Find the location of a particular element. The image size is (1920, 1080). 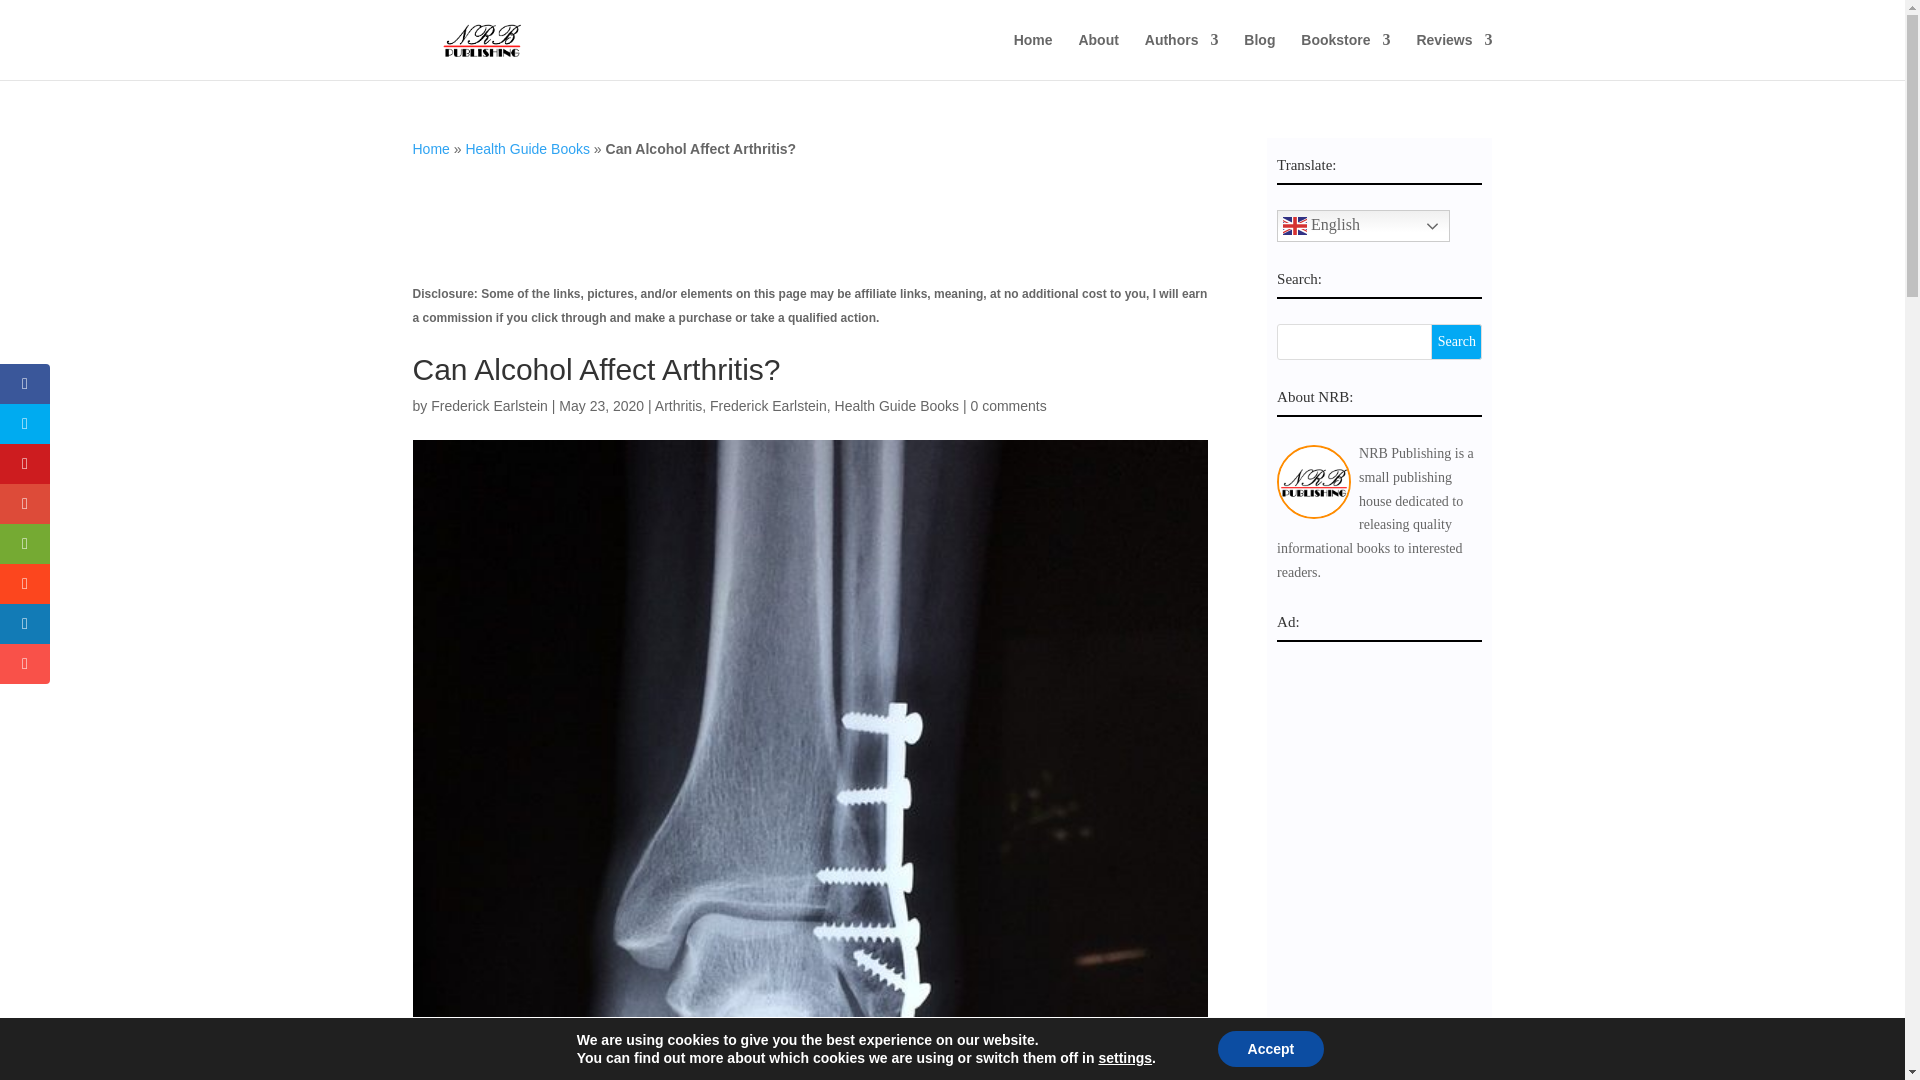

Reviews is located at coordinates (1454, 56).